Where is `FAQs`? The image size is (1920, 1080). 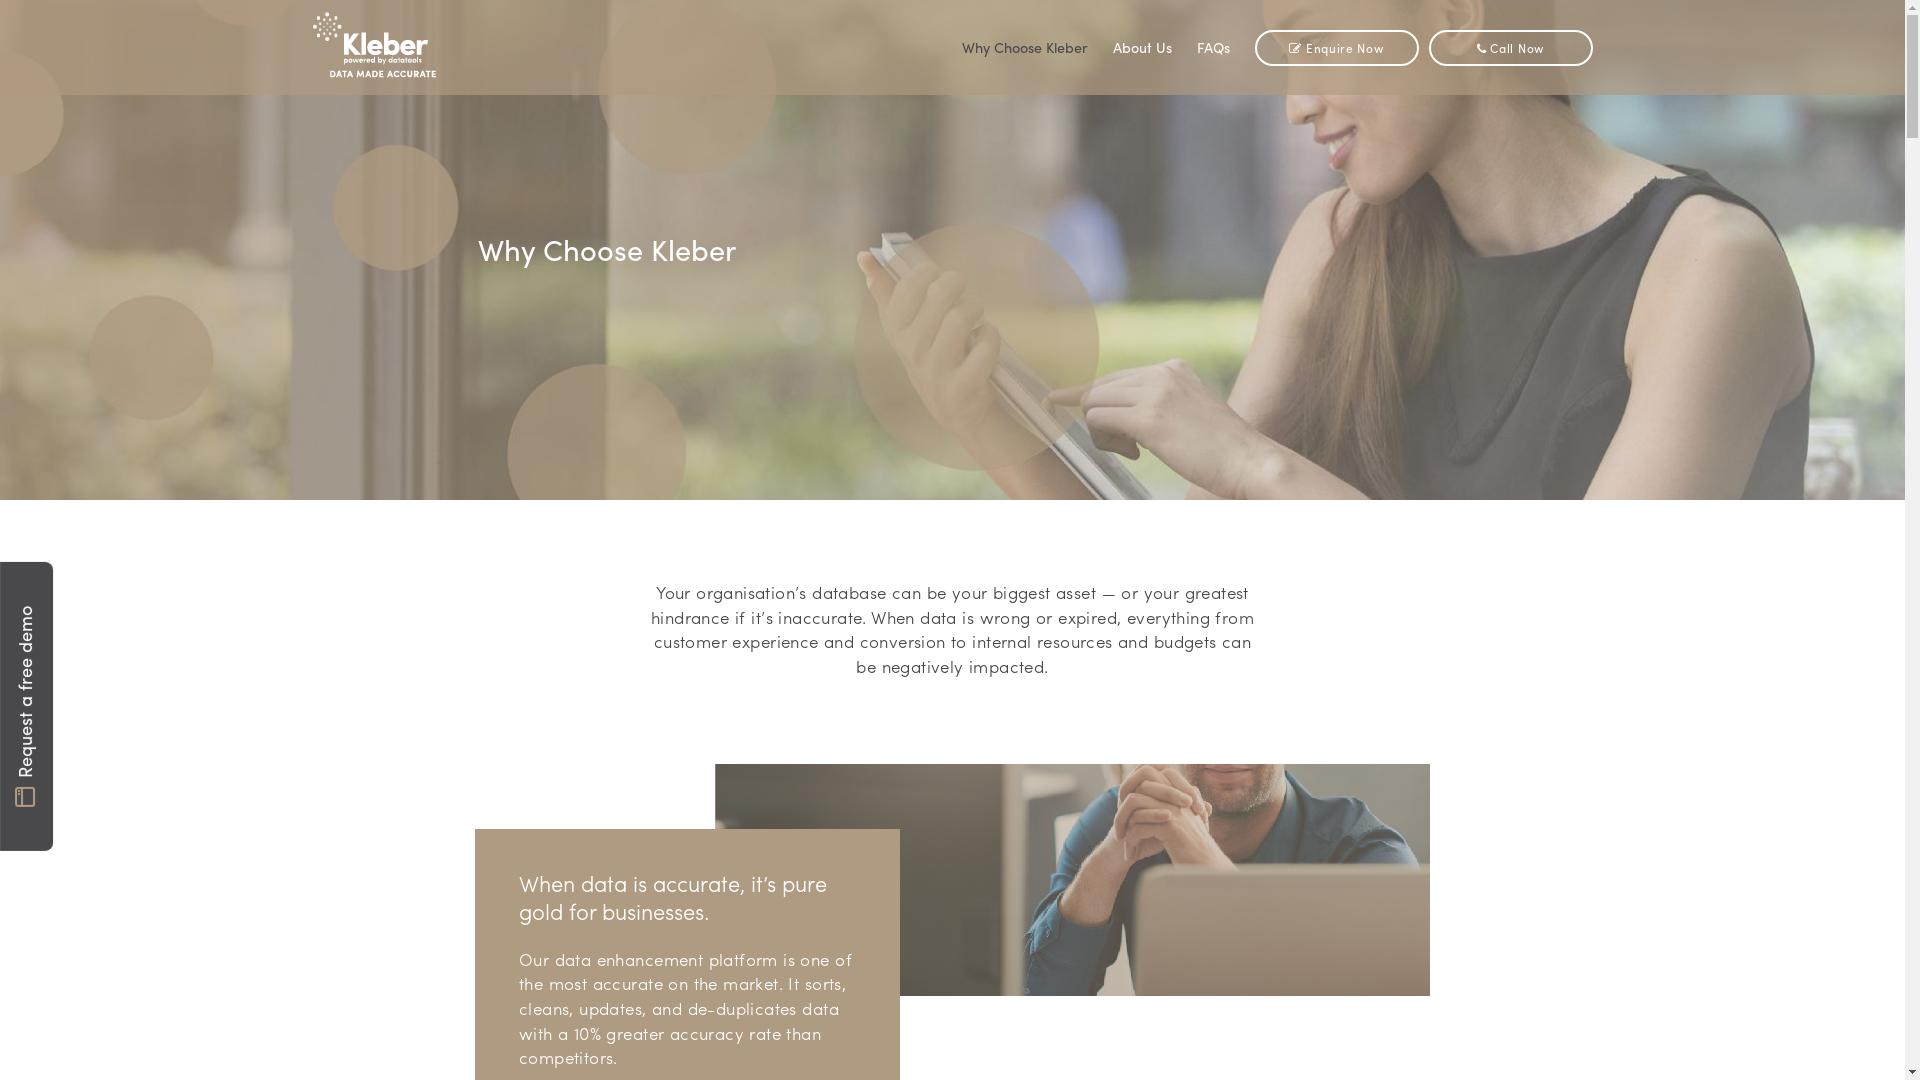
FAQs is located at coordinates (1212, 48).